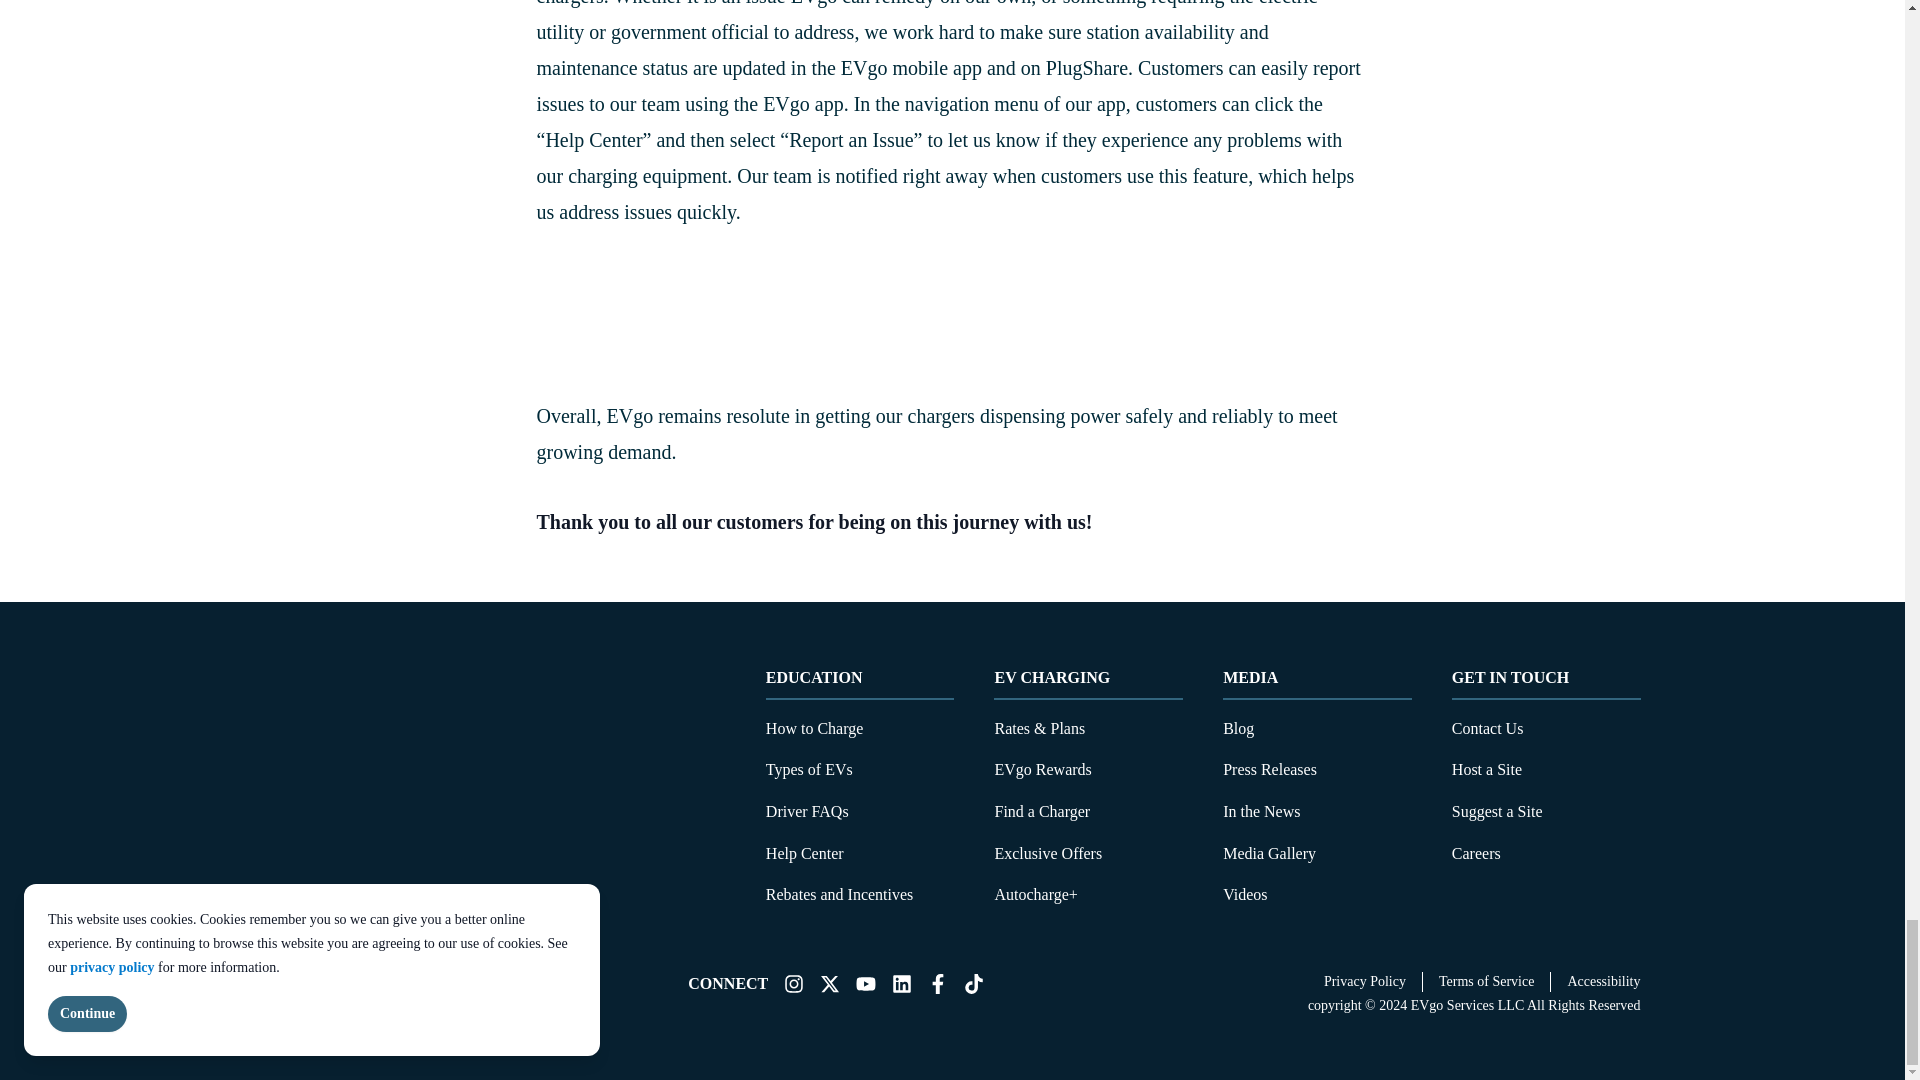  I want to click on Videos, so click(1245, 894).